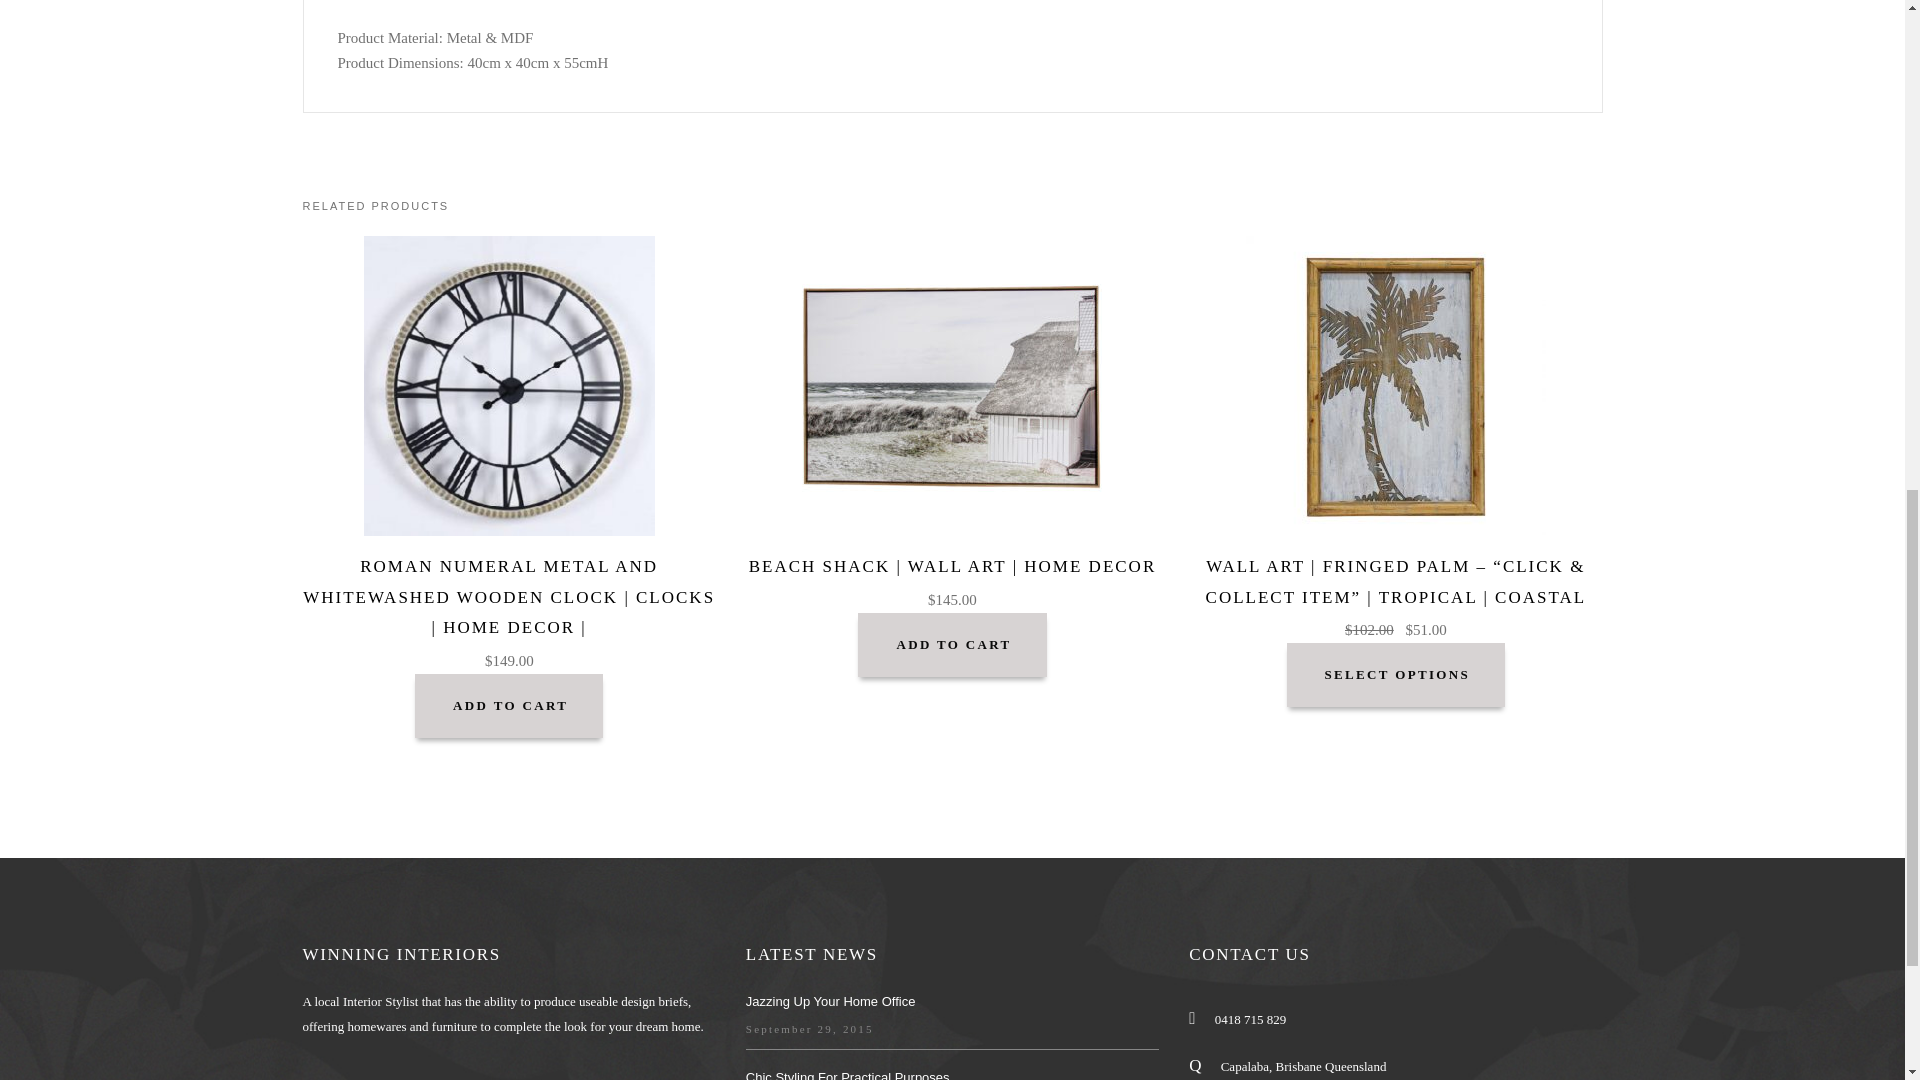 Image resolution: width=1920 pixels, height=1080 pixels. Describe the element at coordinates (830, 1000) in the screenshot. I see `Jazzing Up Your Home Office` at that location.